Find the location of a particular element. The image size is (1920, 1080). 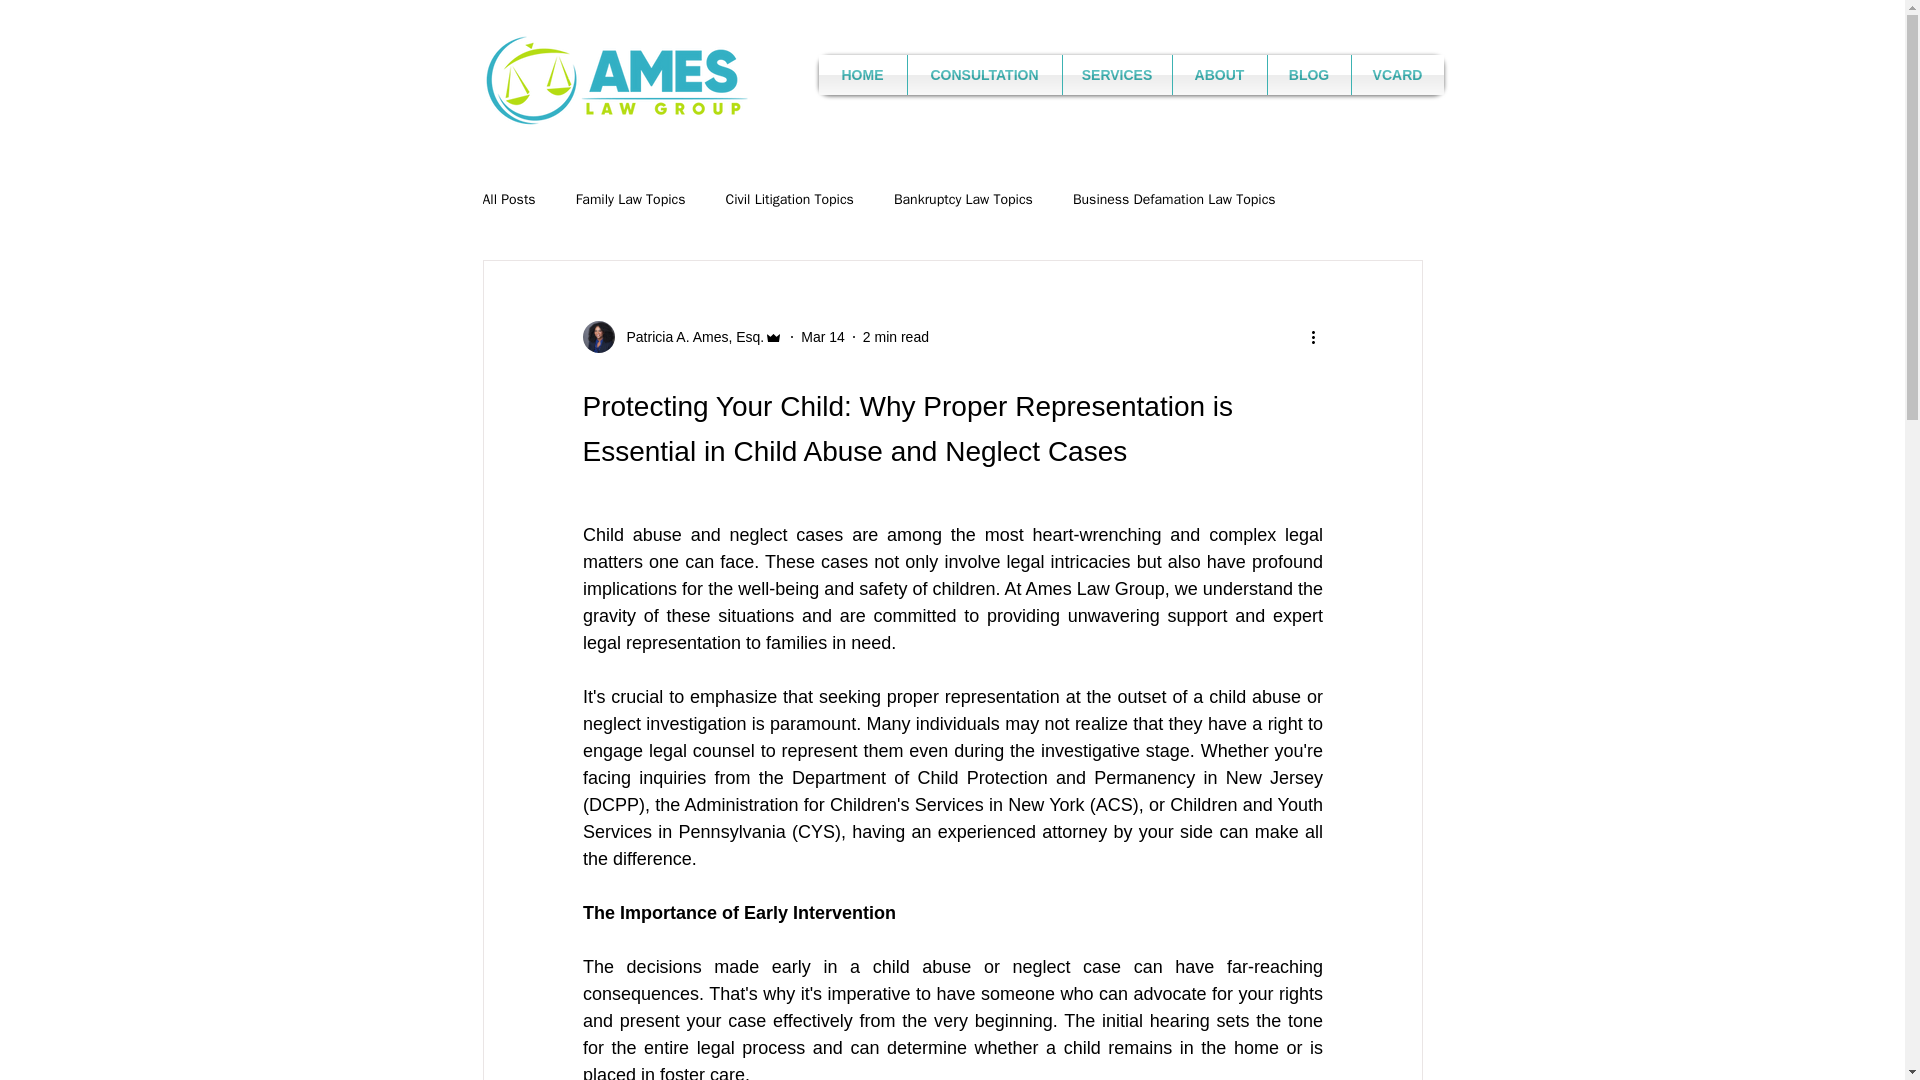

Business Defamation Law Topics is located at coordinates (1174, 200).